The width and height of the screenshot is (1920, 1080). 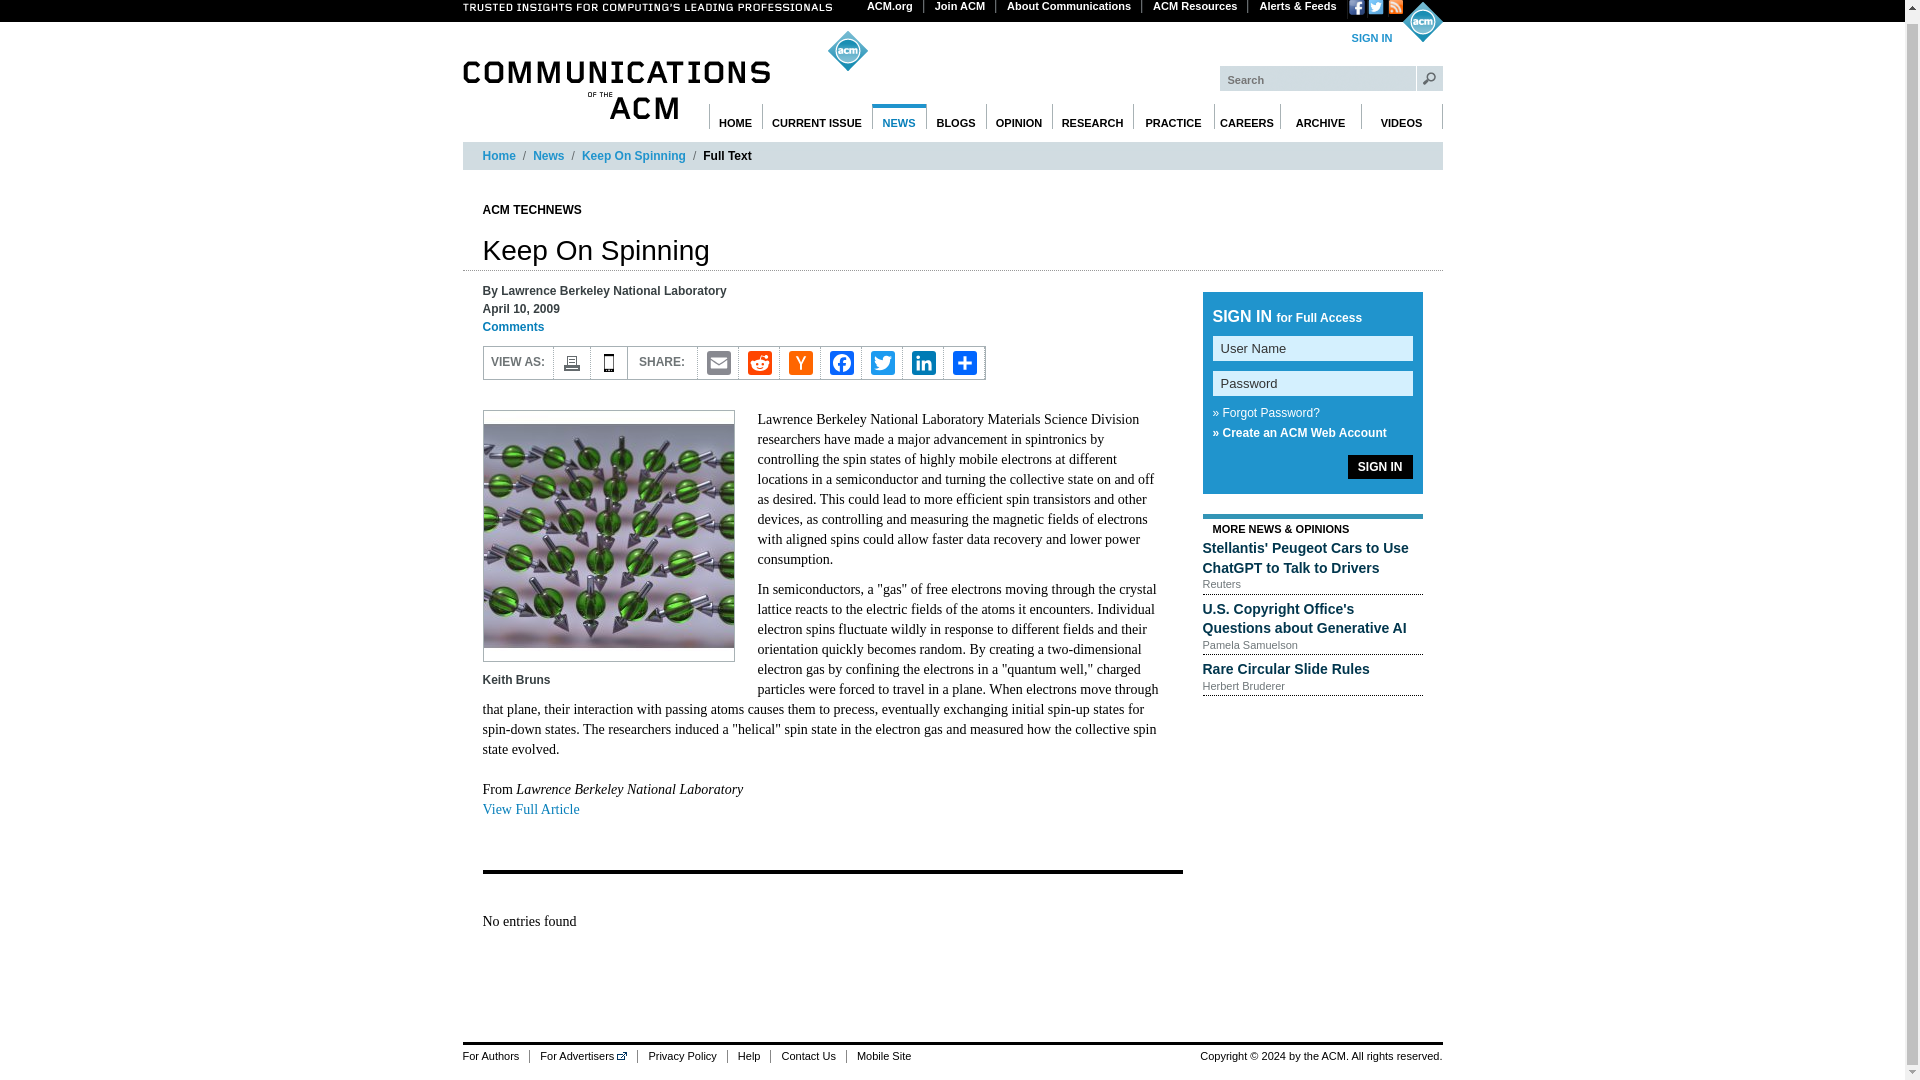 I want to click on About Communications, so click(x=1069, y=6).